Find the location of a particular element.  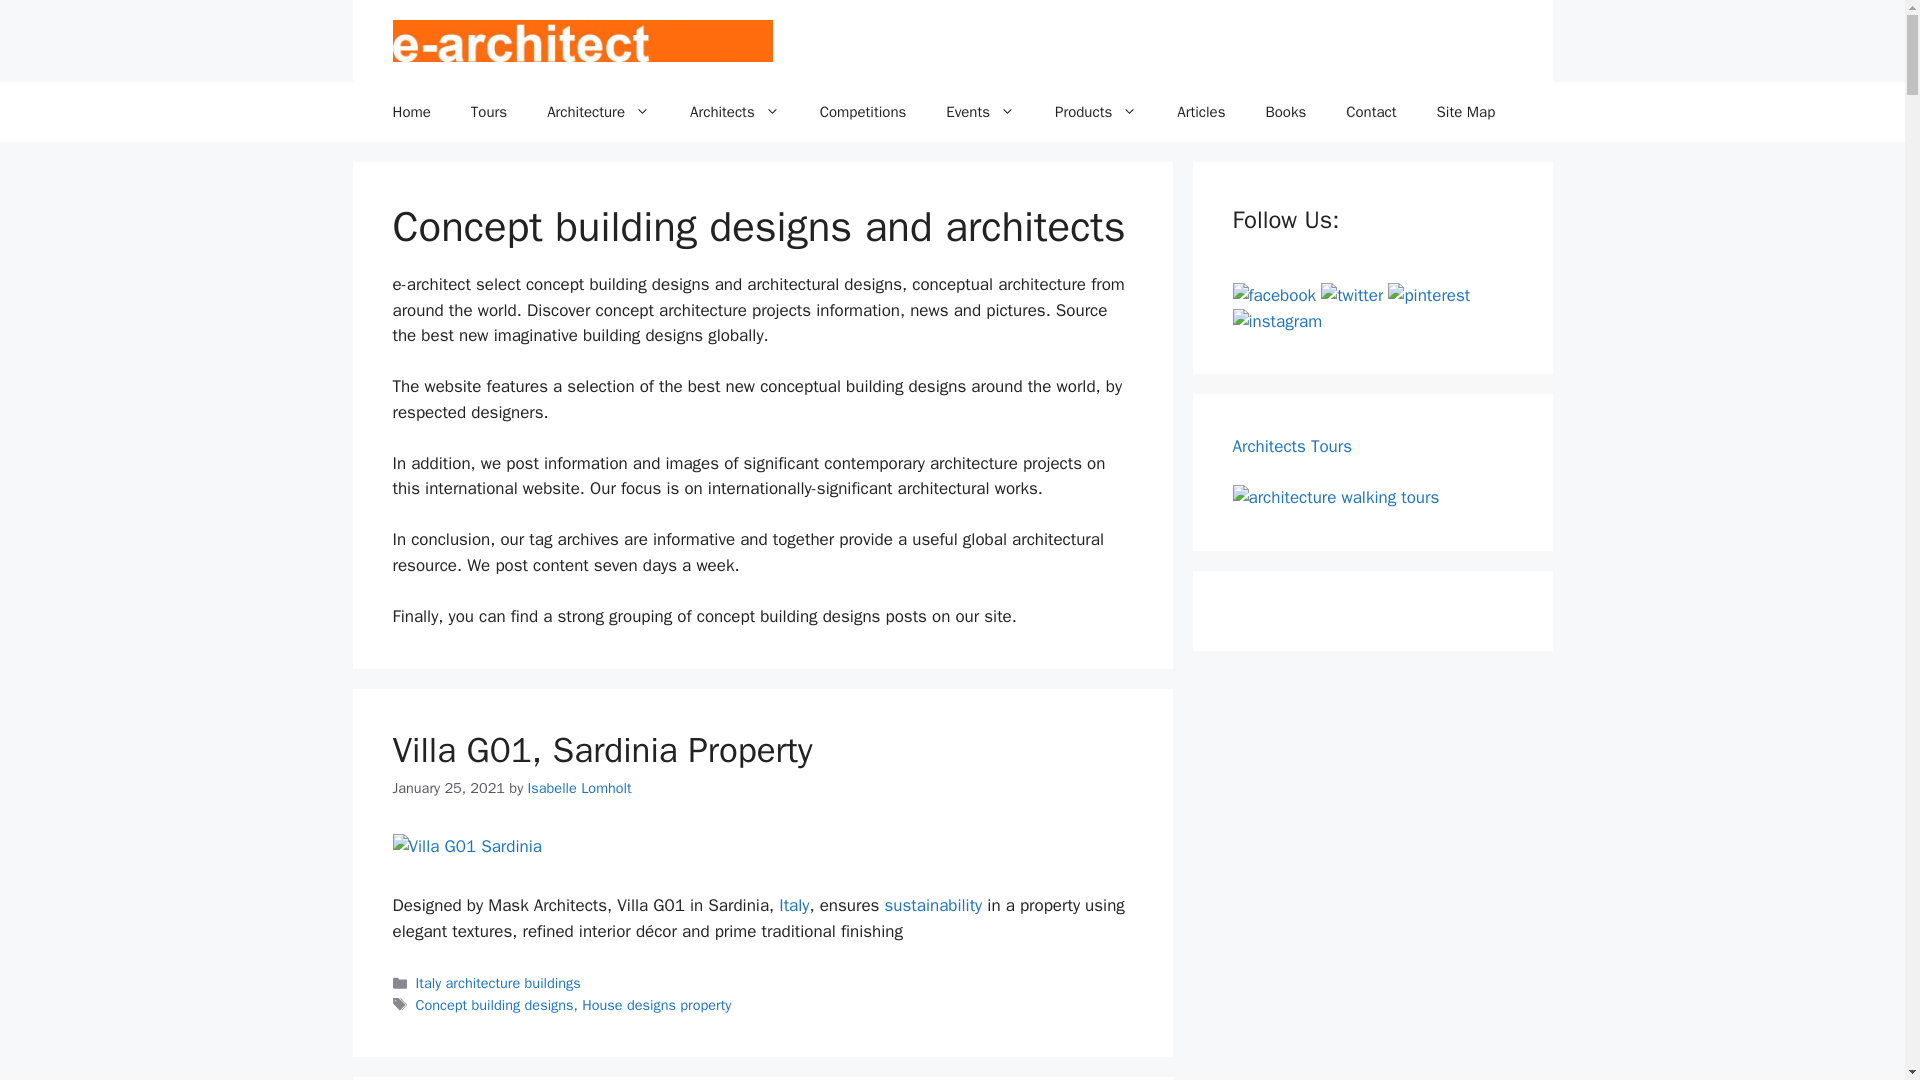

View all posts by Isabelle Lomholt is located at coordinates (580, 788).